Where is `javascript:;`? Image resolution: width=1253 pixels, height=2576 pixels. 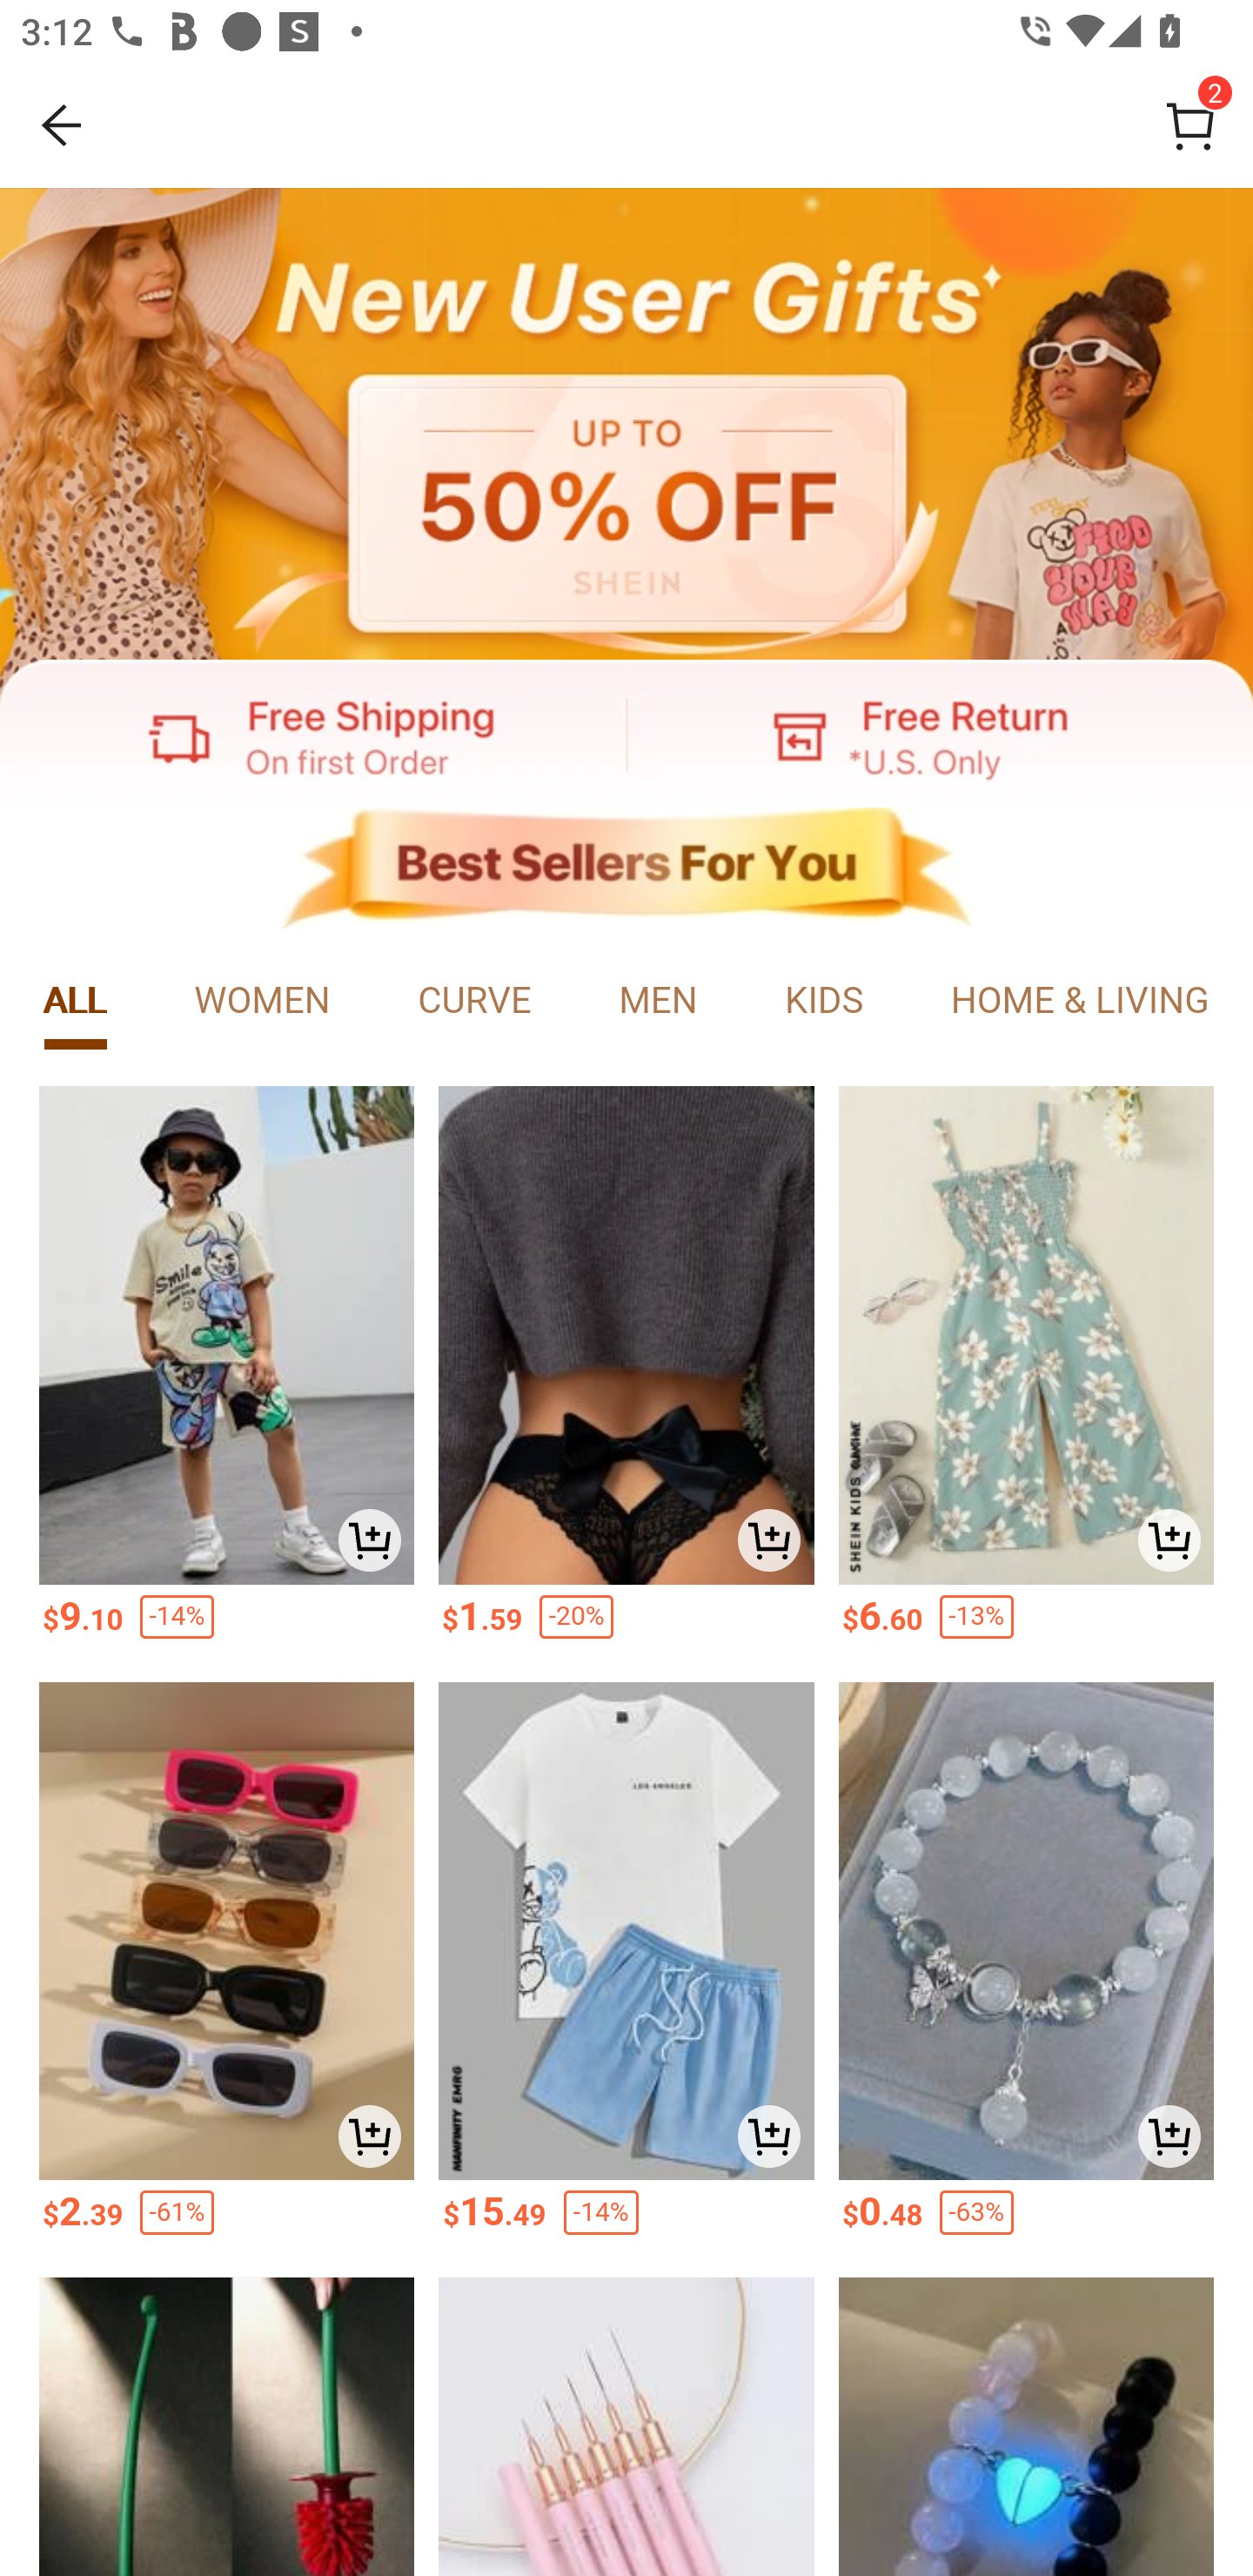
javascript:; is located at coordinates (313, 734).